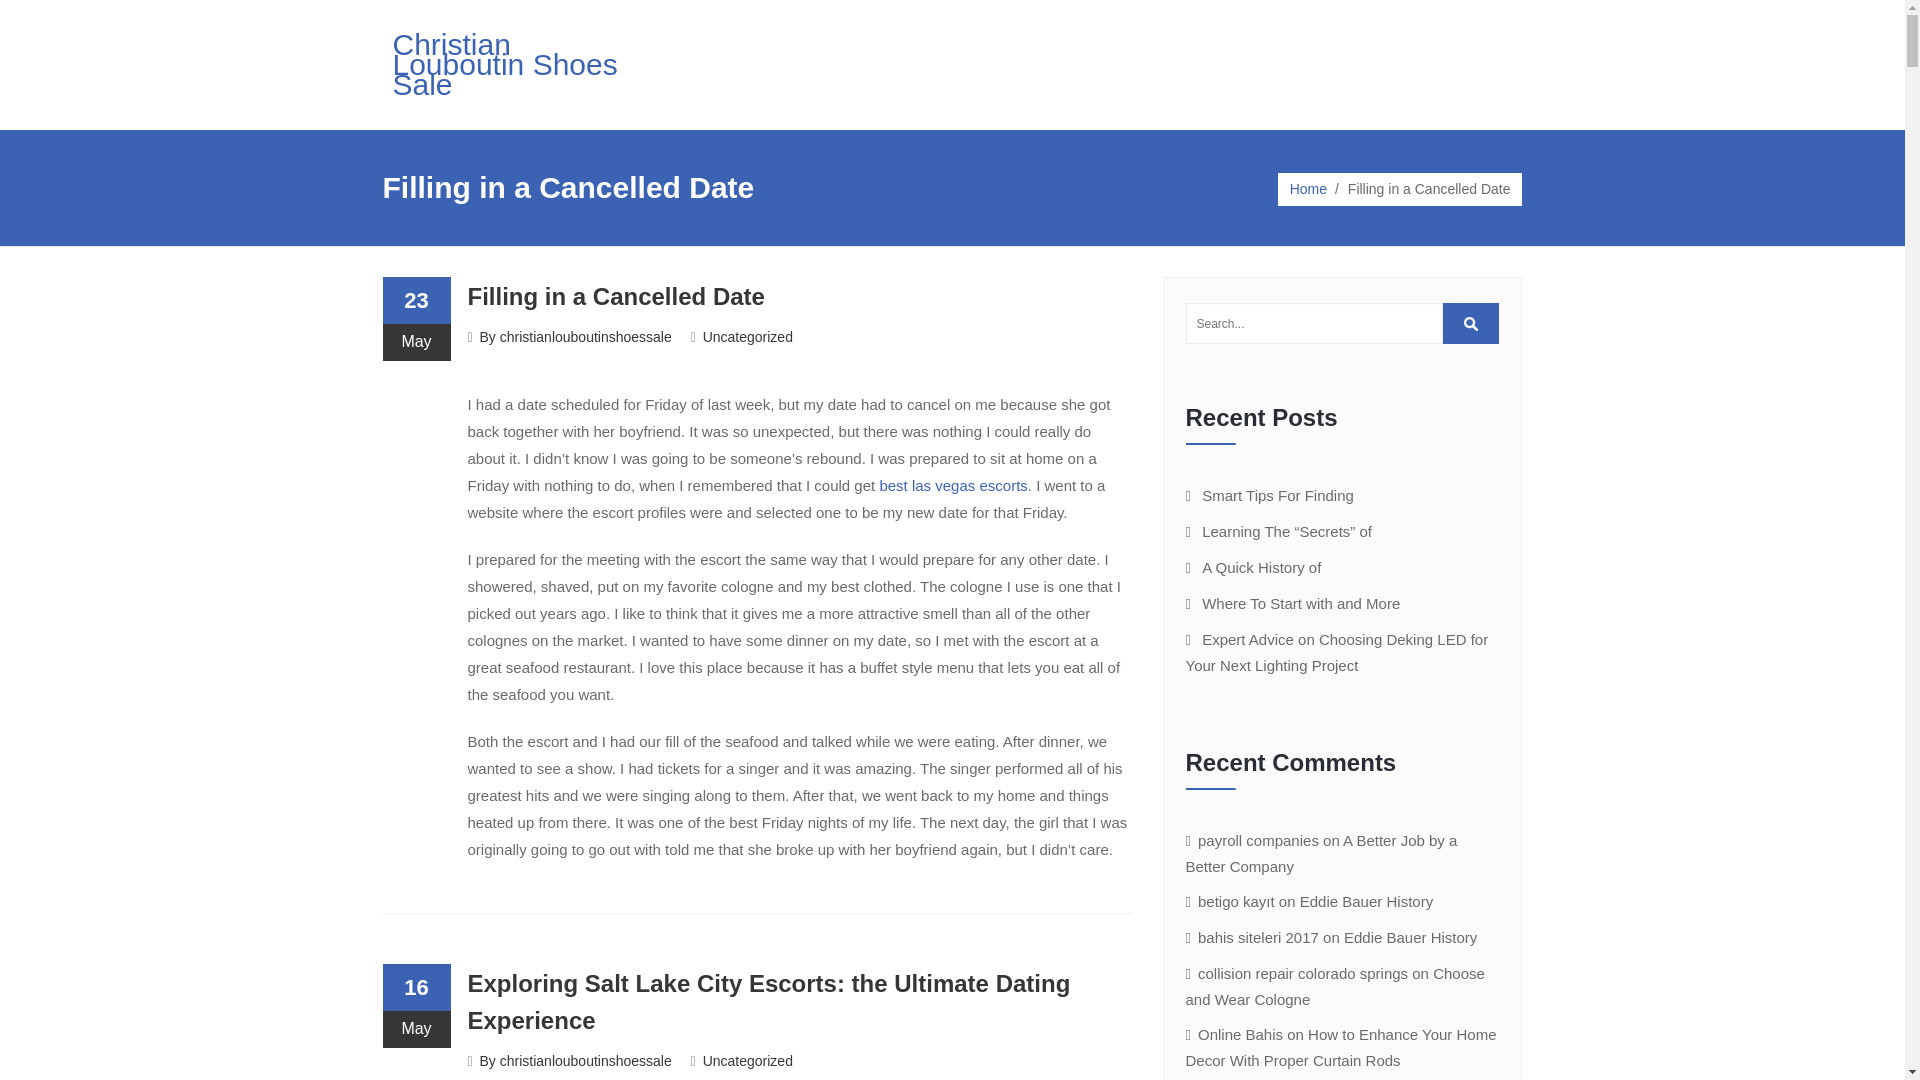 Image resolution: width=1920 pixels, height=1080 pixels. Describe the element at coordinates (586, 1061) in the screenshot. I see `christianlouboutinshoessale` at that location.